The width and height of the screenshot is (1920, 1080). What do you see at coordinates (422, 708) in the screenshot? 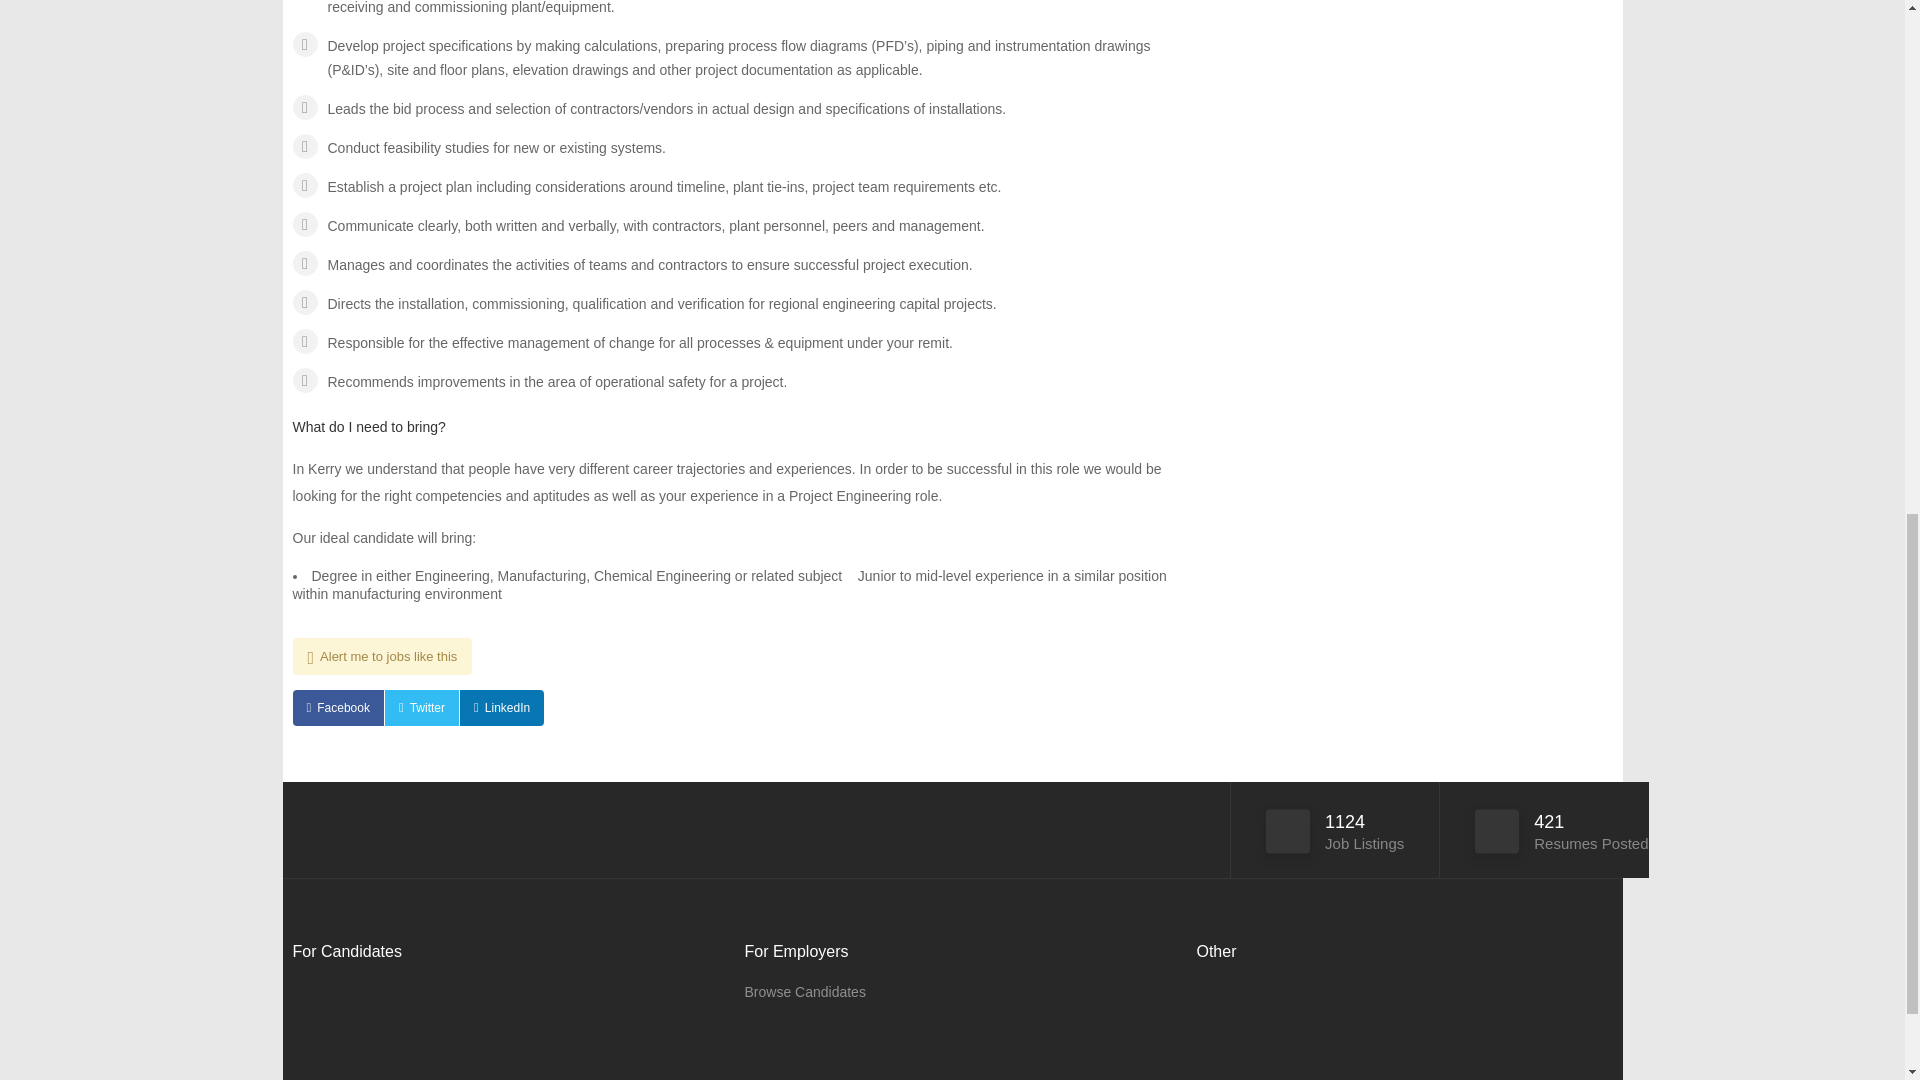
I see `Twitter` at bounding box center [422, 708].